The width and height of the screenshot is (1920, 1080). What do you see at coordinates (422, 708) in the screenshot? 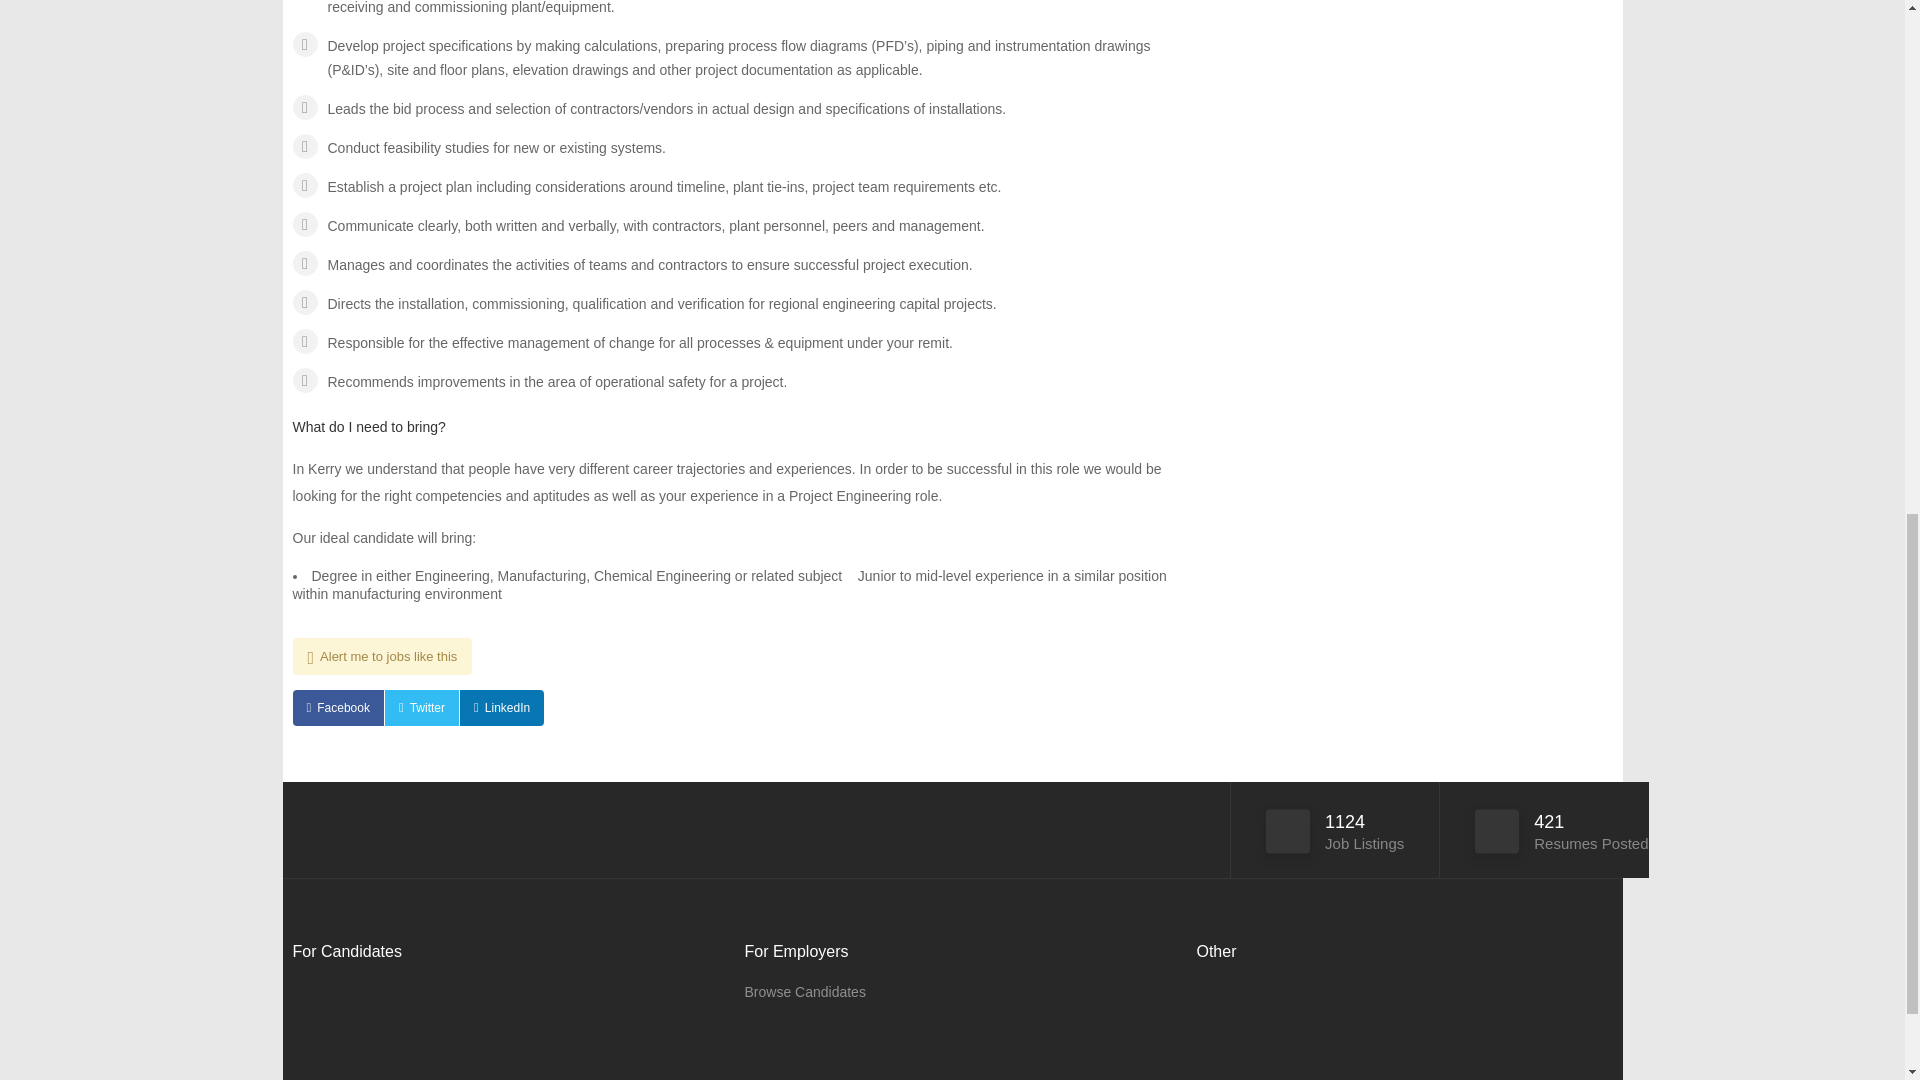
I see `Twitter` at bounding box center [422, 708].